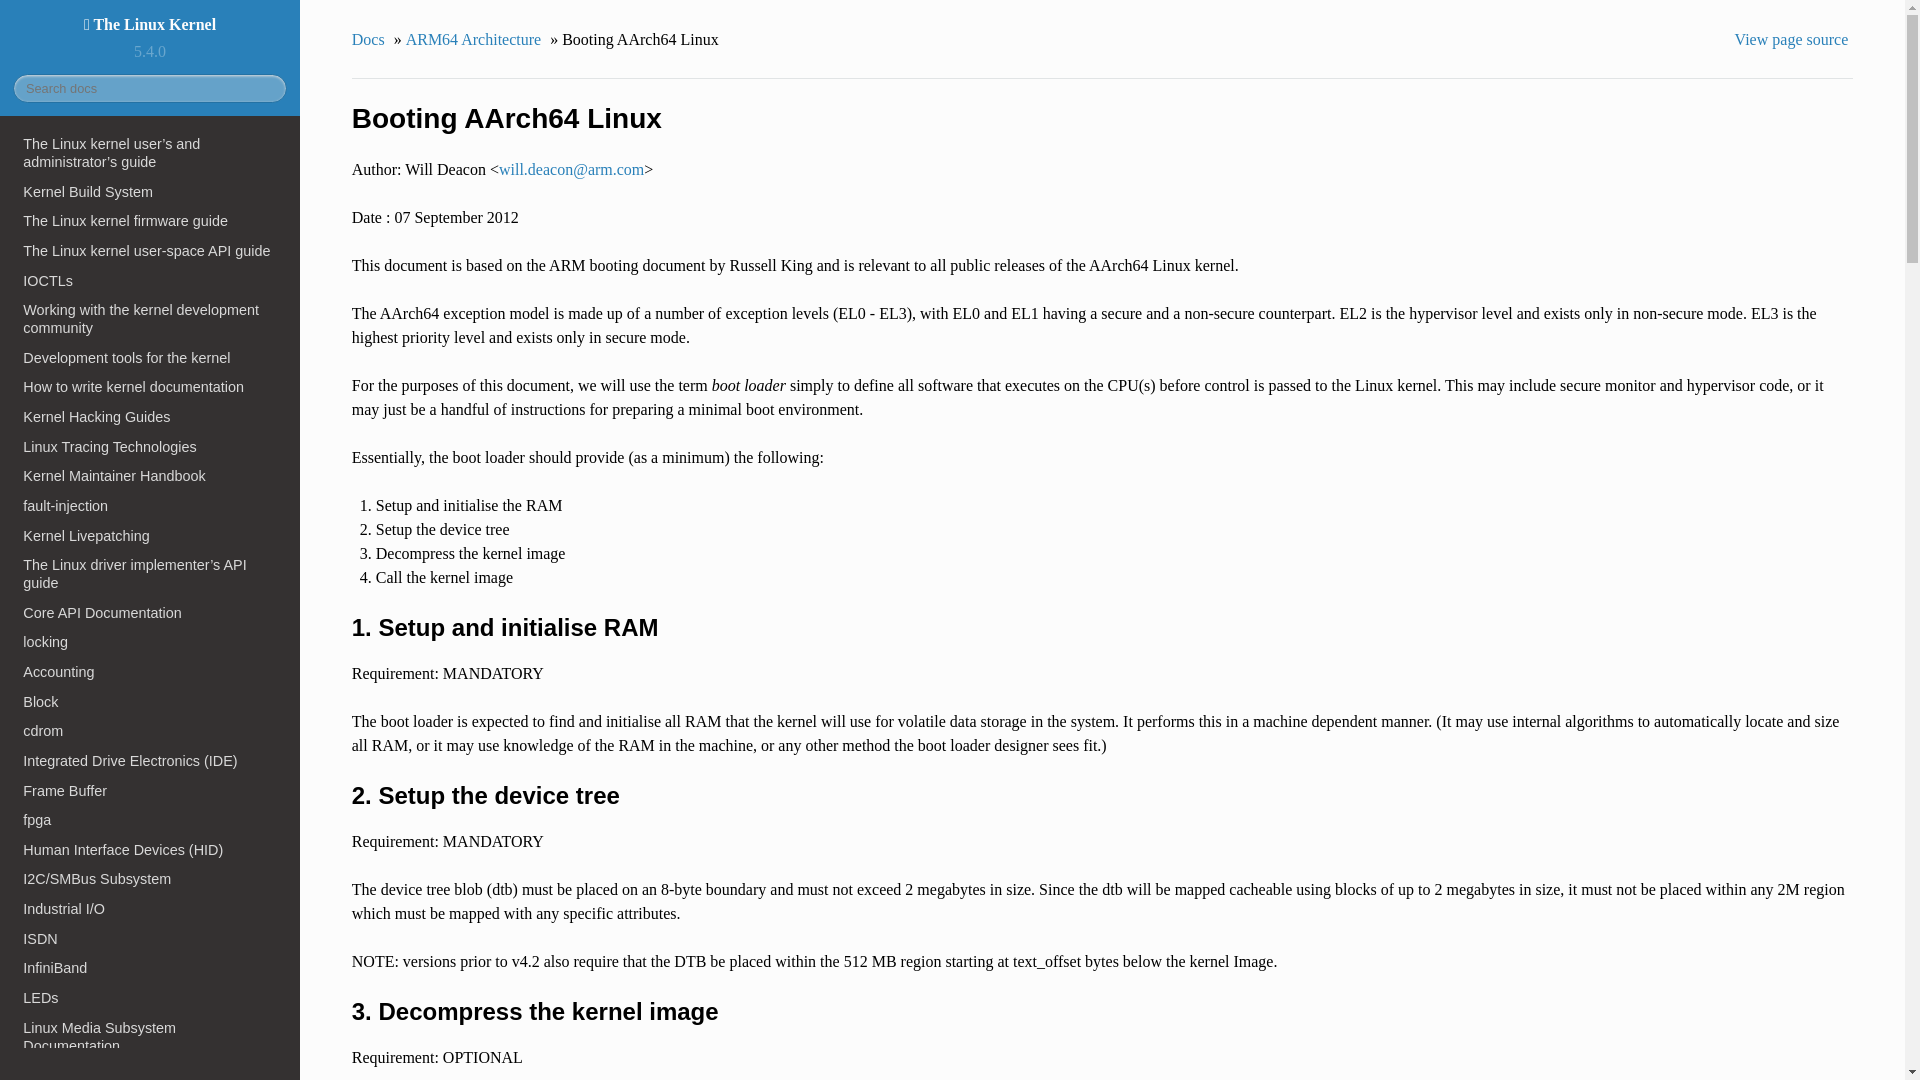 This screenshot has width=1920, height=1080. What do you see at coordinates (150, 387) in the screenshot?
I see `How to write kernel documentation` at bounding box center [150, 387].